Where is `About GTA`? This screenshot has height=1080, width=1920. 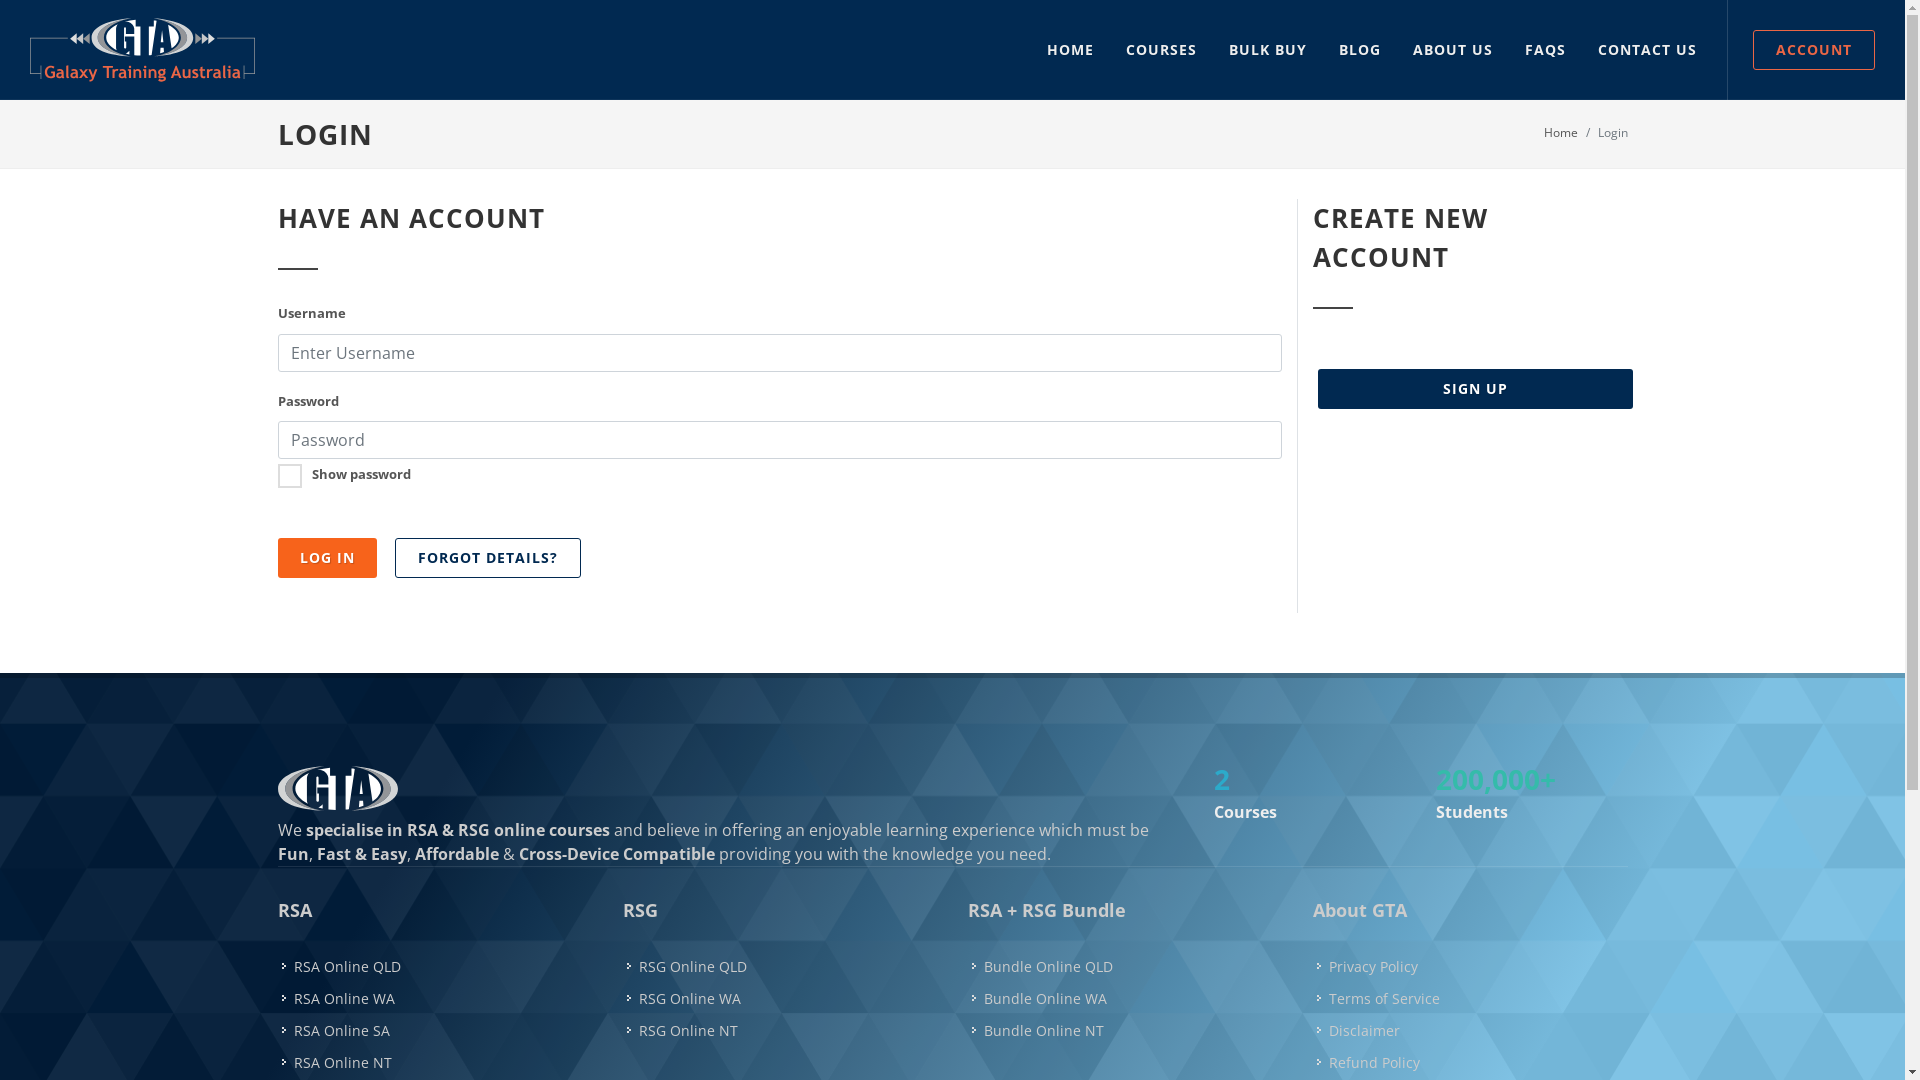 About GTA is located at coordinates (1359, 910).